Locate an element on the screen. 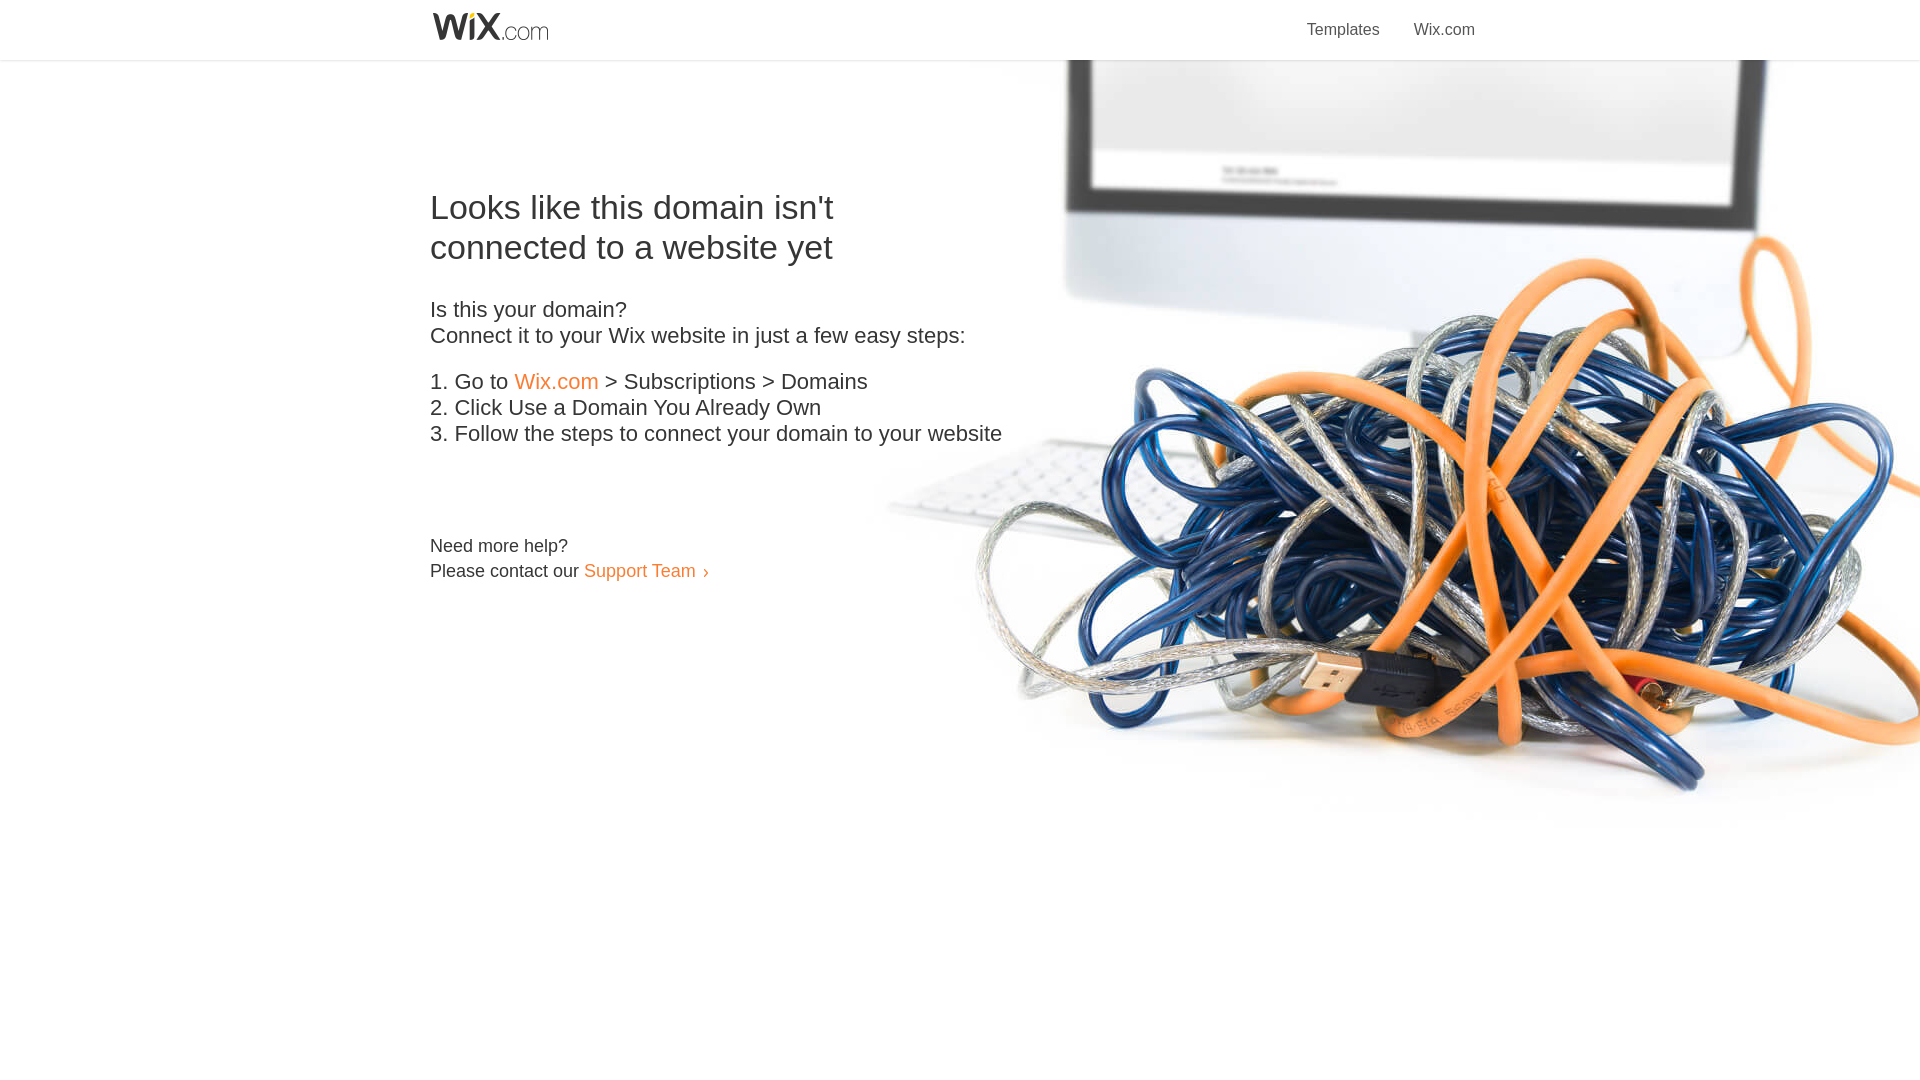 The height and width of the screenshot is (1080, 1920). Wix.com is located at coordinates (556, 382).